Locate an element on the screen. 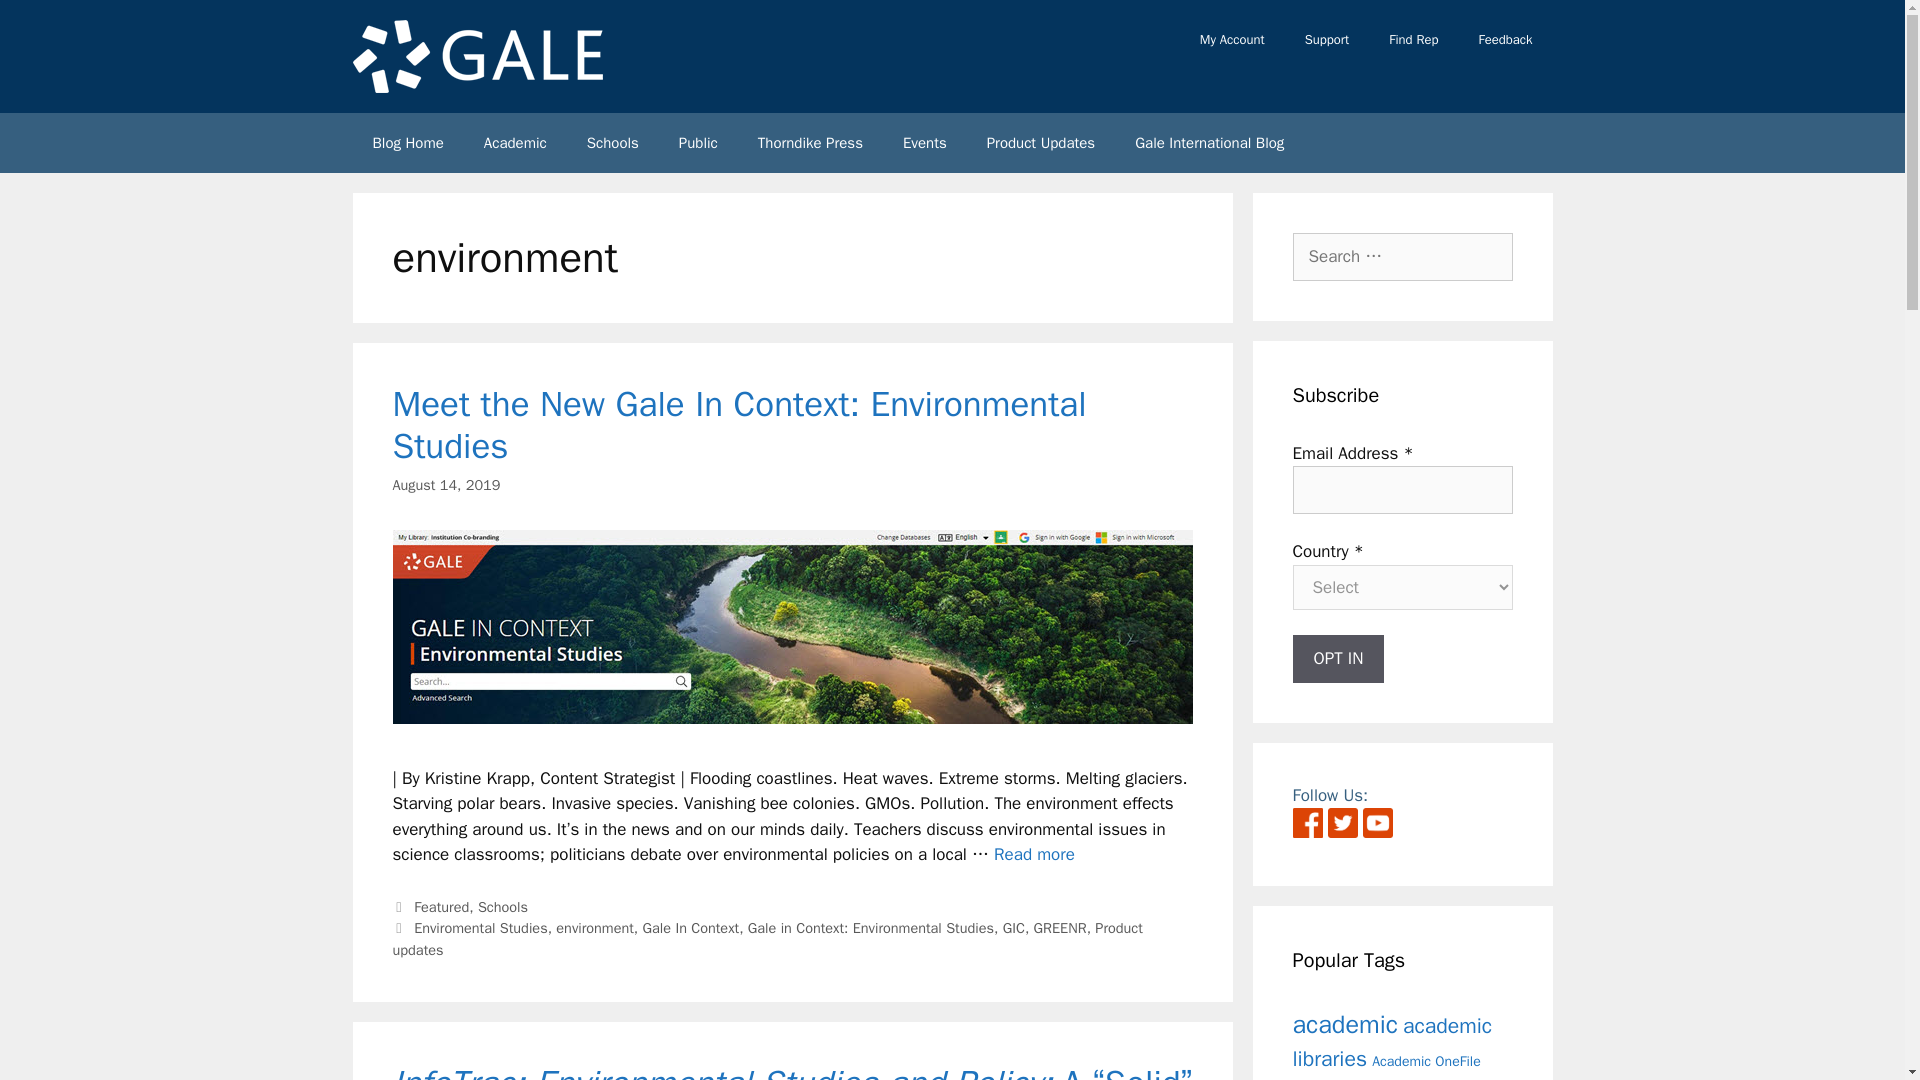  Product updates is located at coordinates (766, 939).